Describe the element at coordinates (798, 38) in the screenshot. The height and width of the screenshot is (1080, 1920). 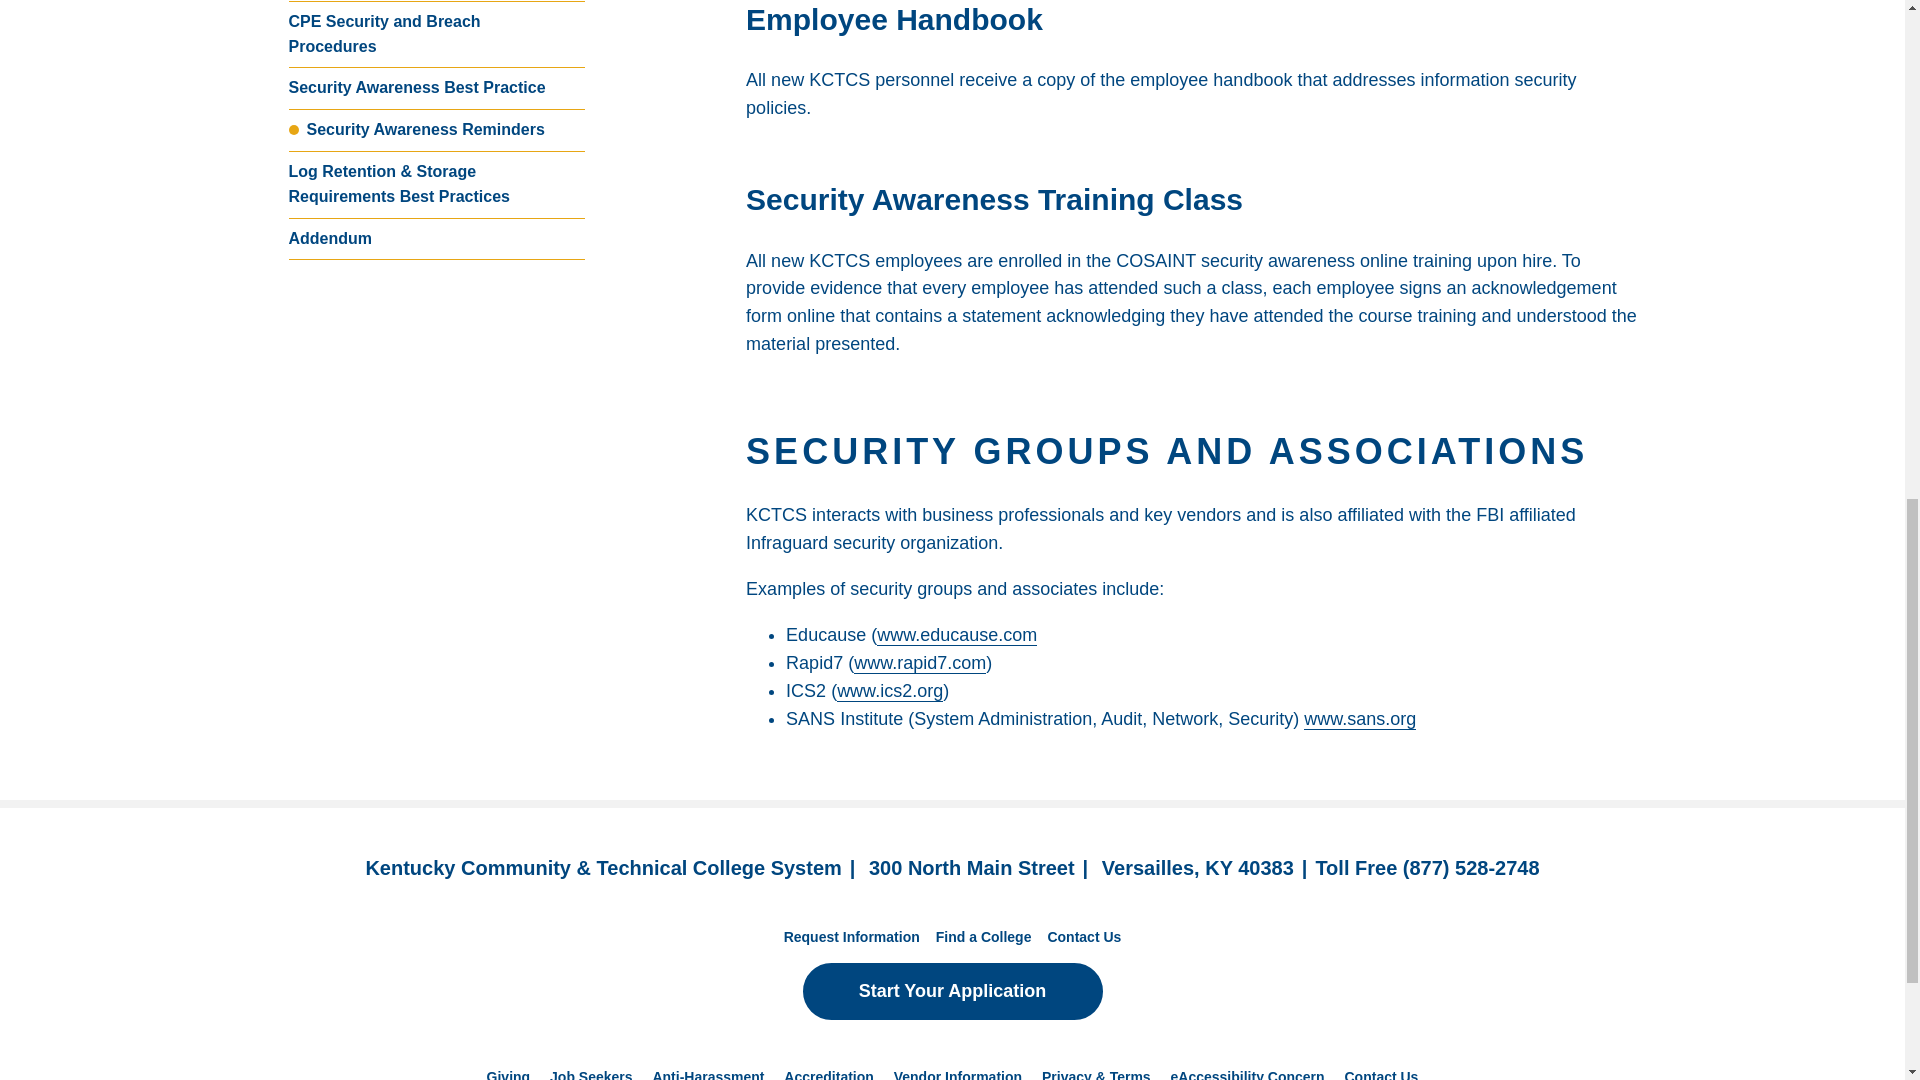
I see `FIND A COLLEGE` at that location.